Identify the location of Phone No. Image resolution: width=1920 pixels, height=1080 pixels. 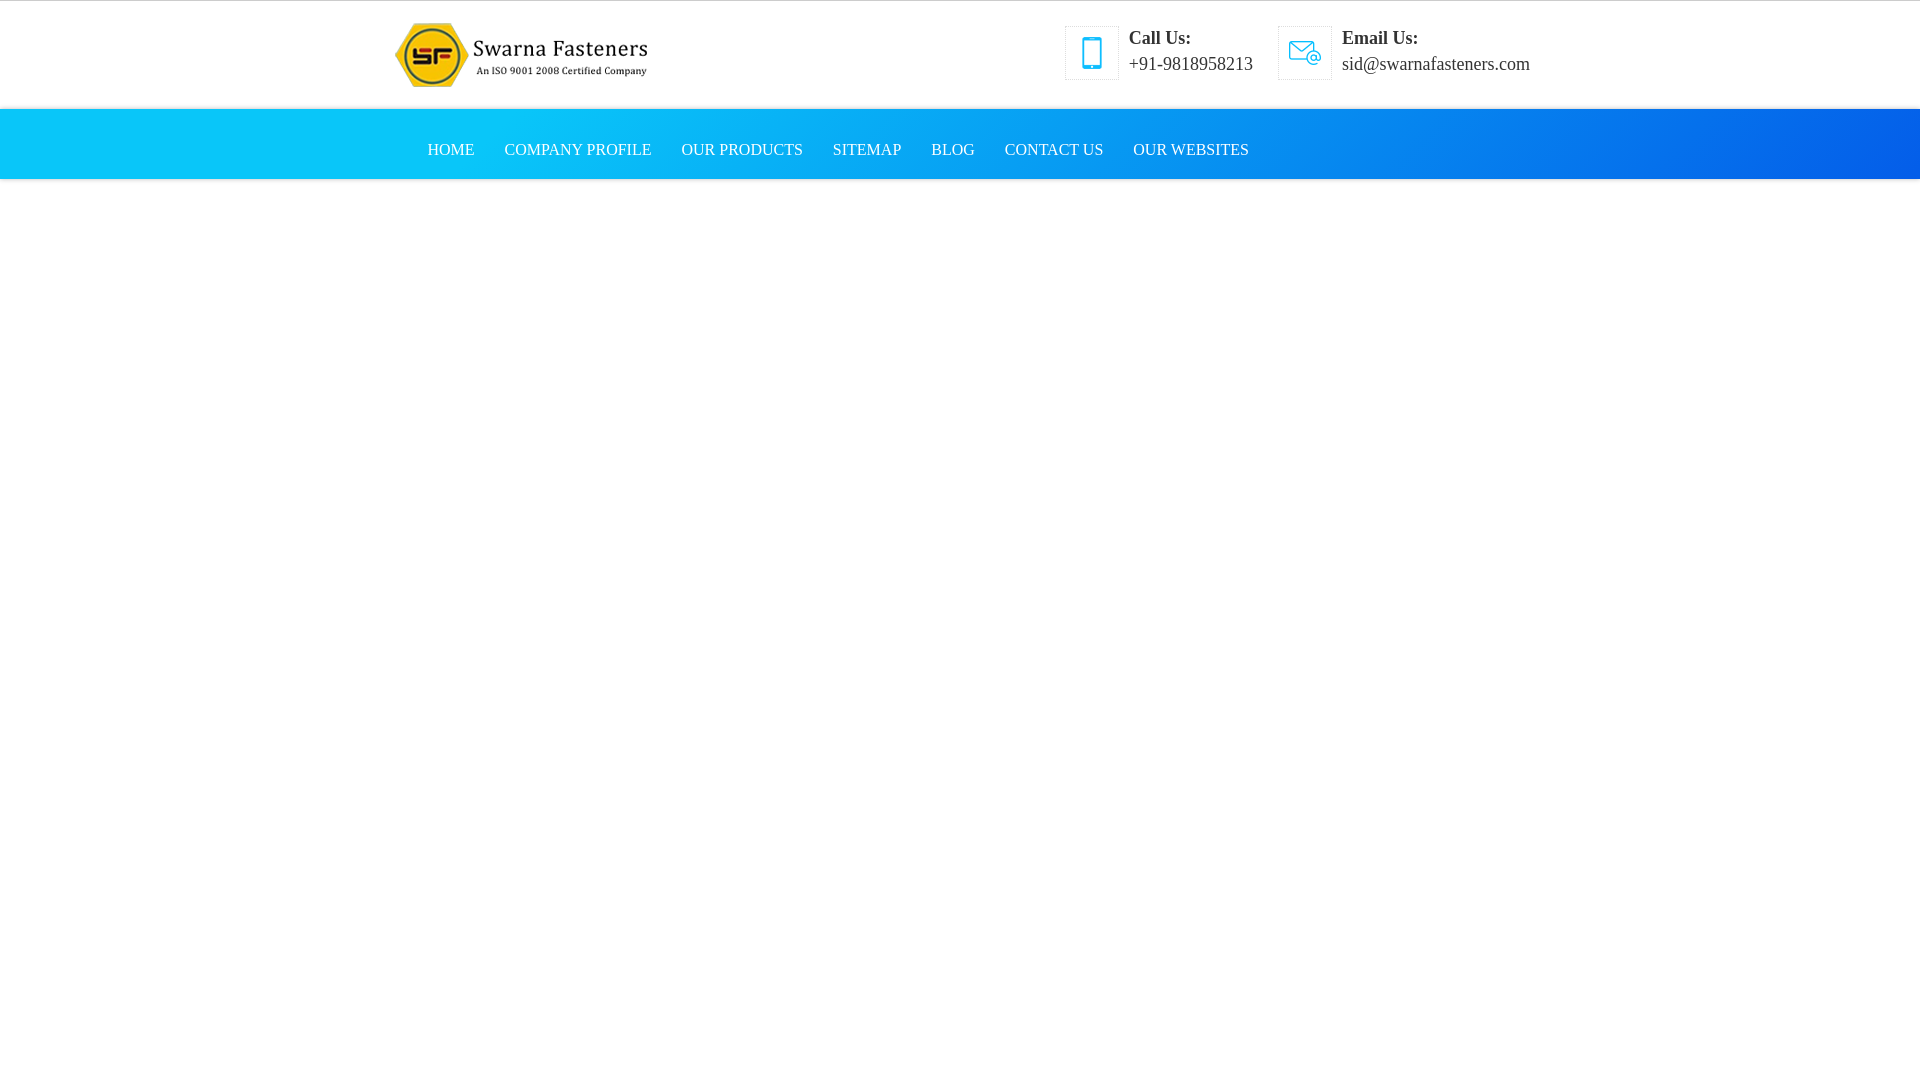
(1091, 52).